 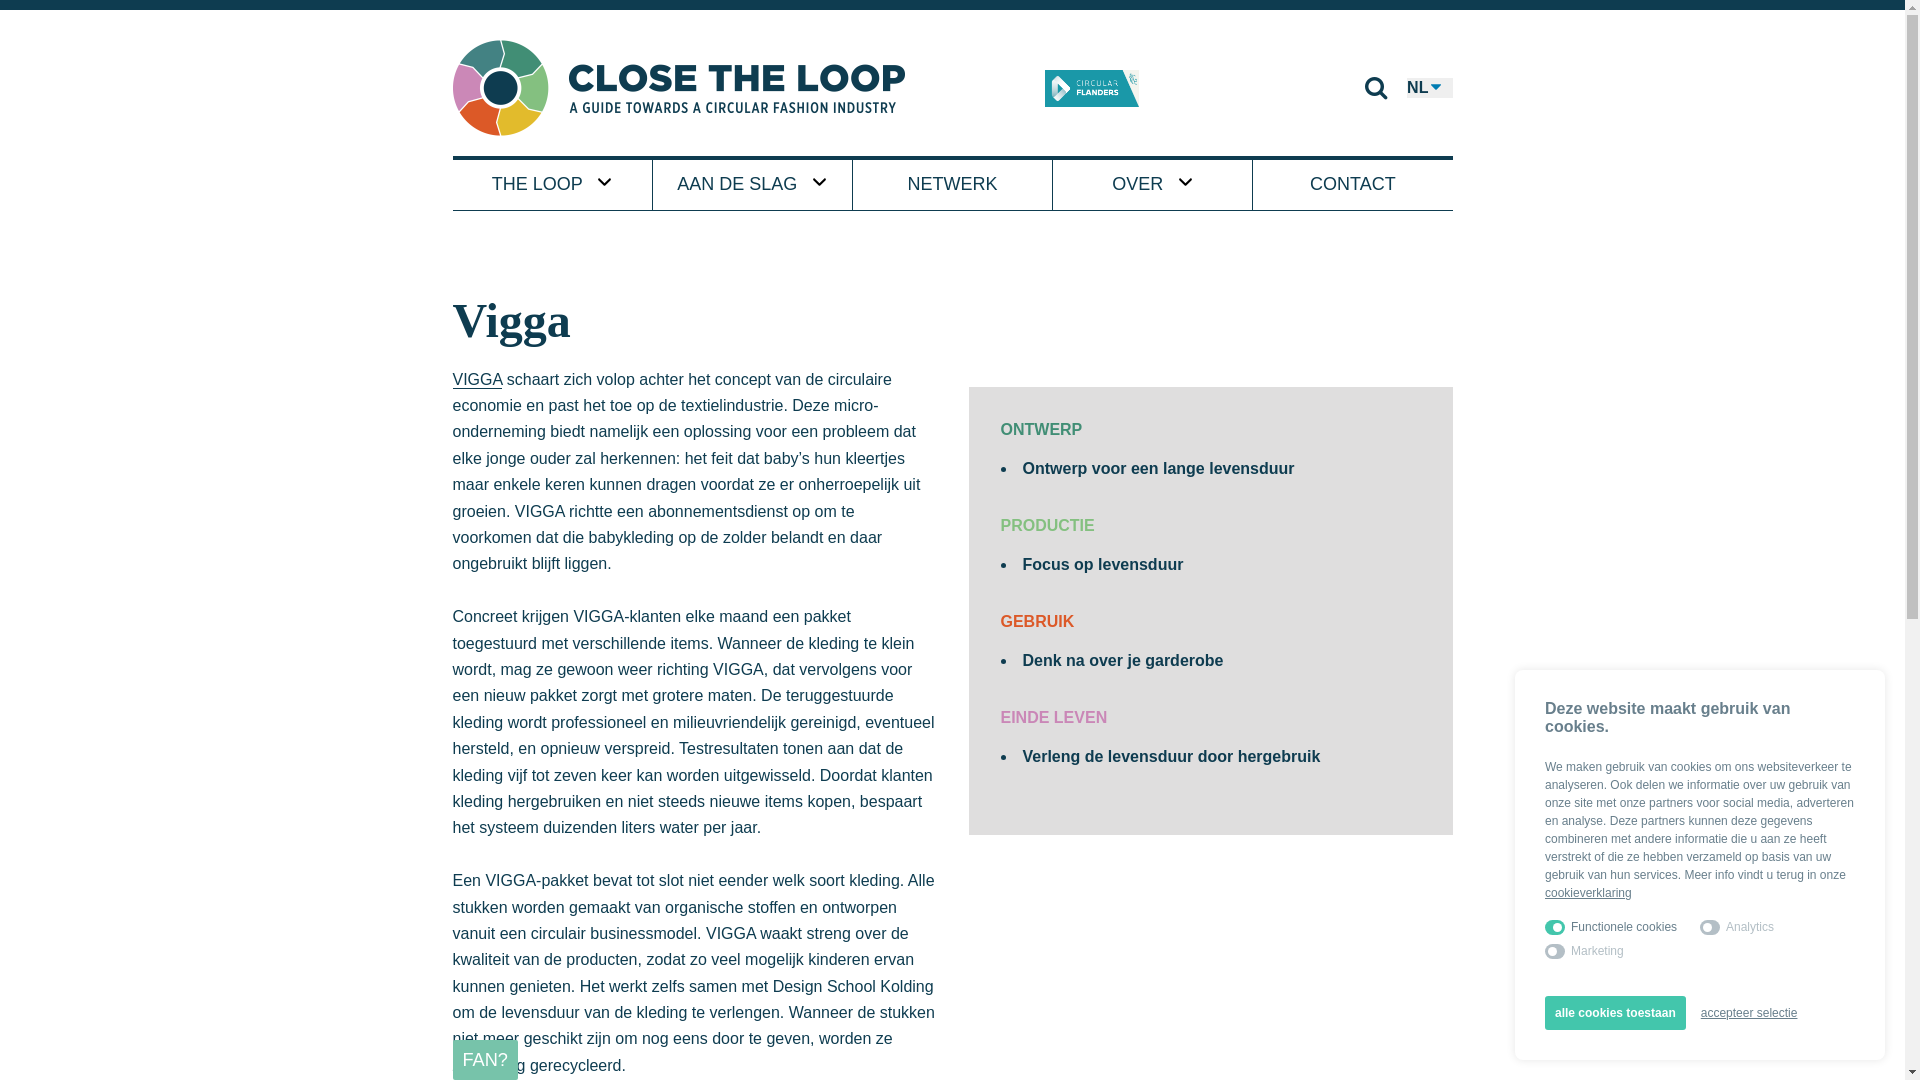 What do you see at coordinates (1102, 564) in the screenshot?
I see `Focus op levensduur` at bounding box center [1102, 564].